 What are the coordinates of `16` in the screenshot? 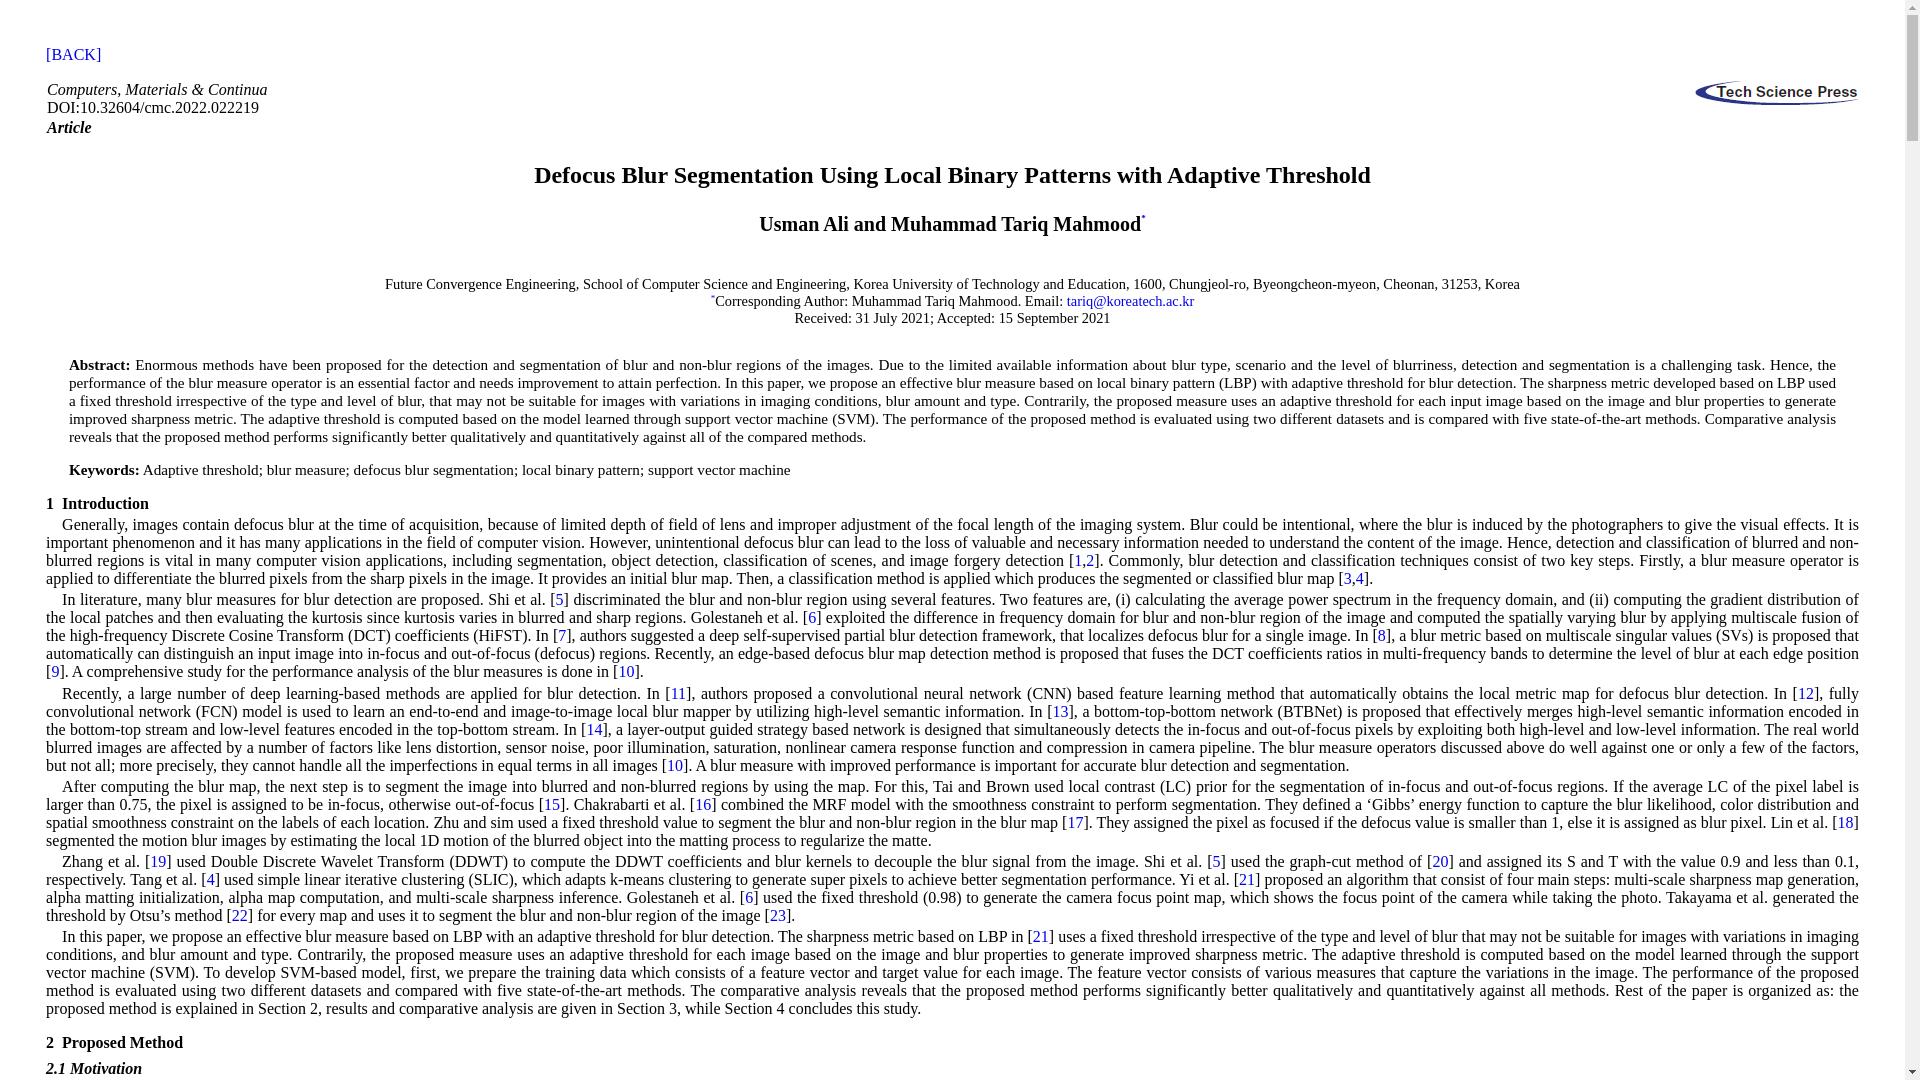 It's located at (702, 804).